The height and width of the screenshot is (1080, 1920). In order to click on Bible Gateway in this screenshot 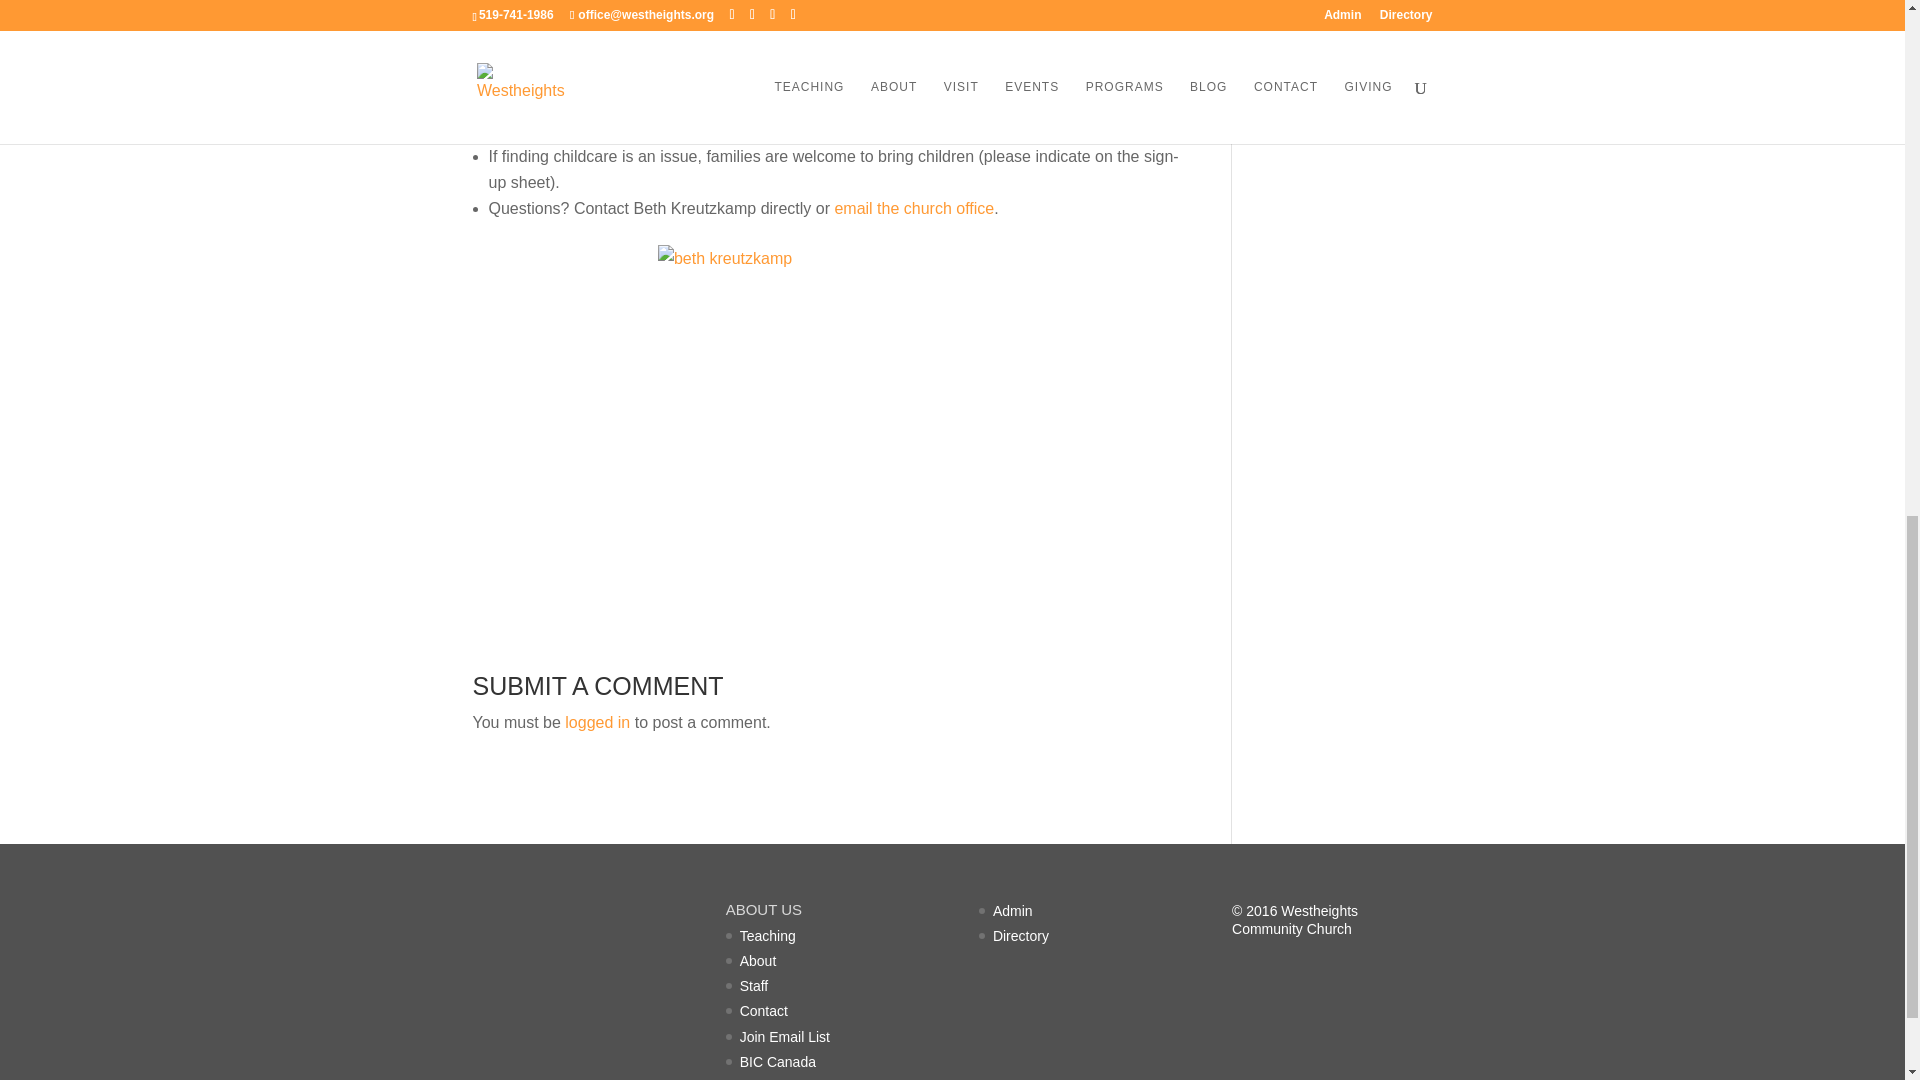, I will do `click(1313, 112)`.